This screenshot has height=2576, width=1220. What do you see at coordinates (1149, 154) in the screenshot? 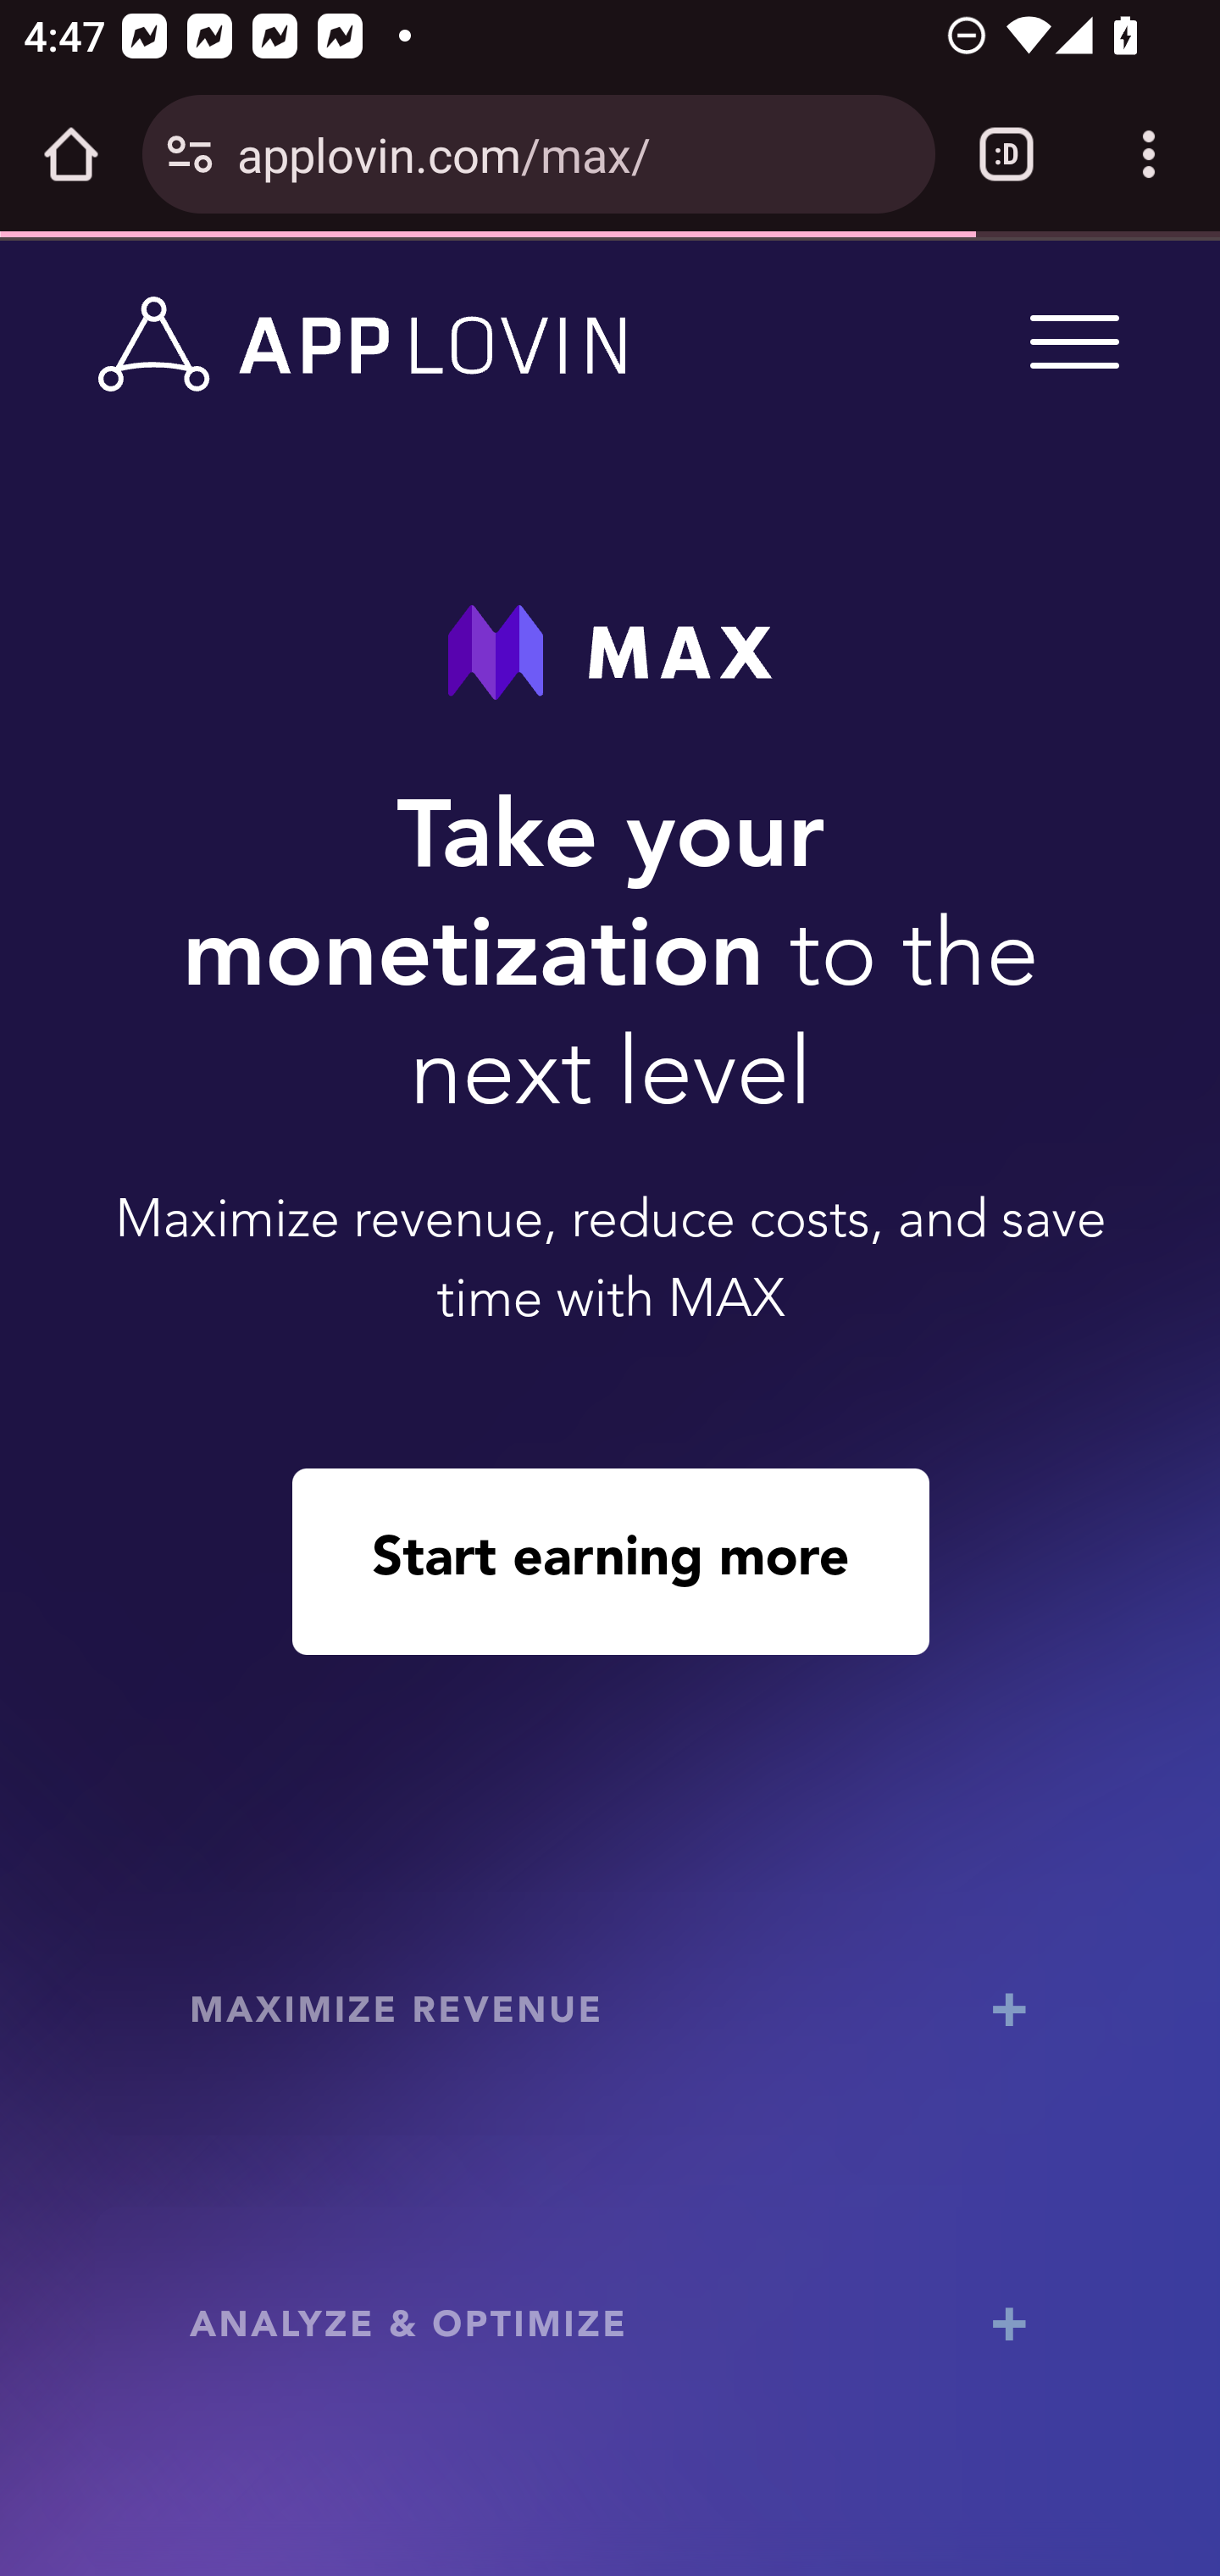
I see `Customize and control Google Chrome` at bounding box center [1149, 154].